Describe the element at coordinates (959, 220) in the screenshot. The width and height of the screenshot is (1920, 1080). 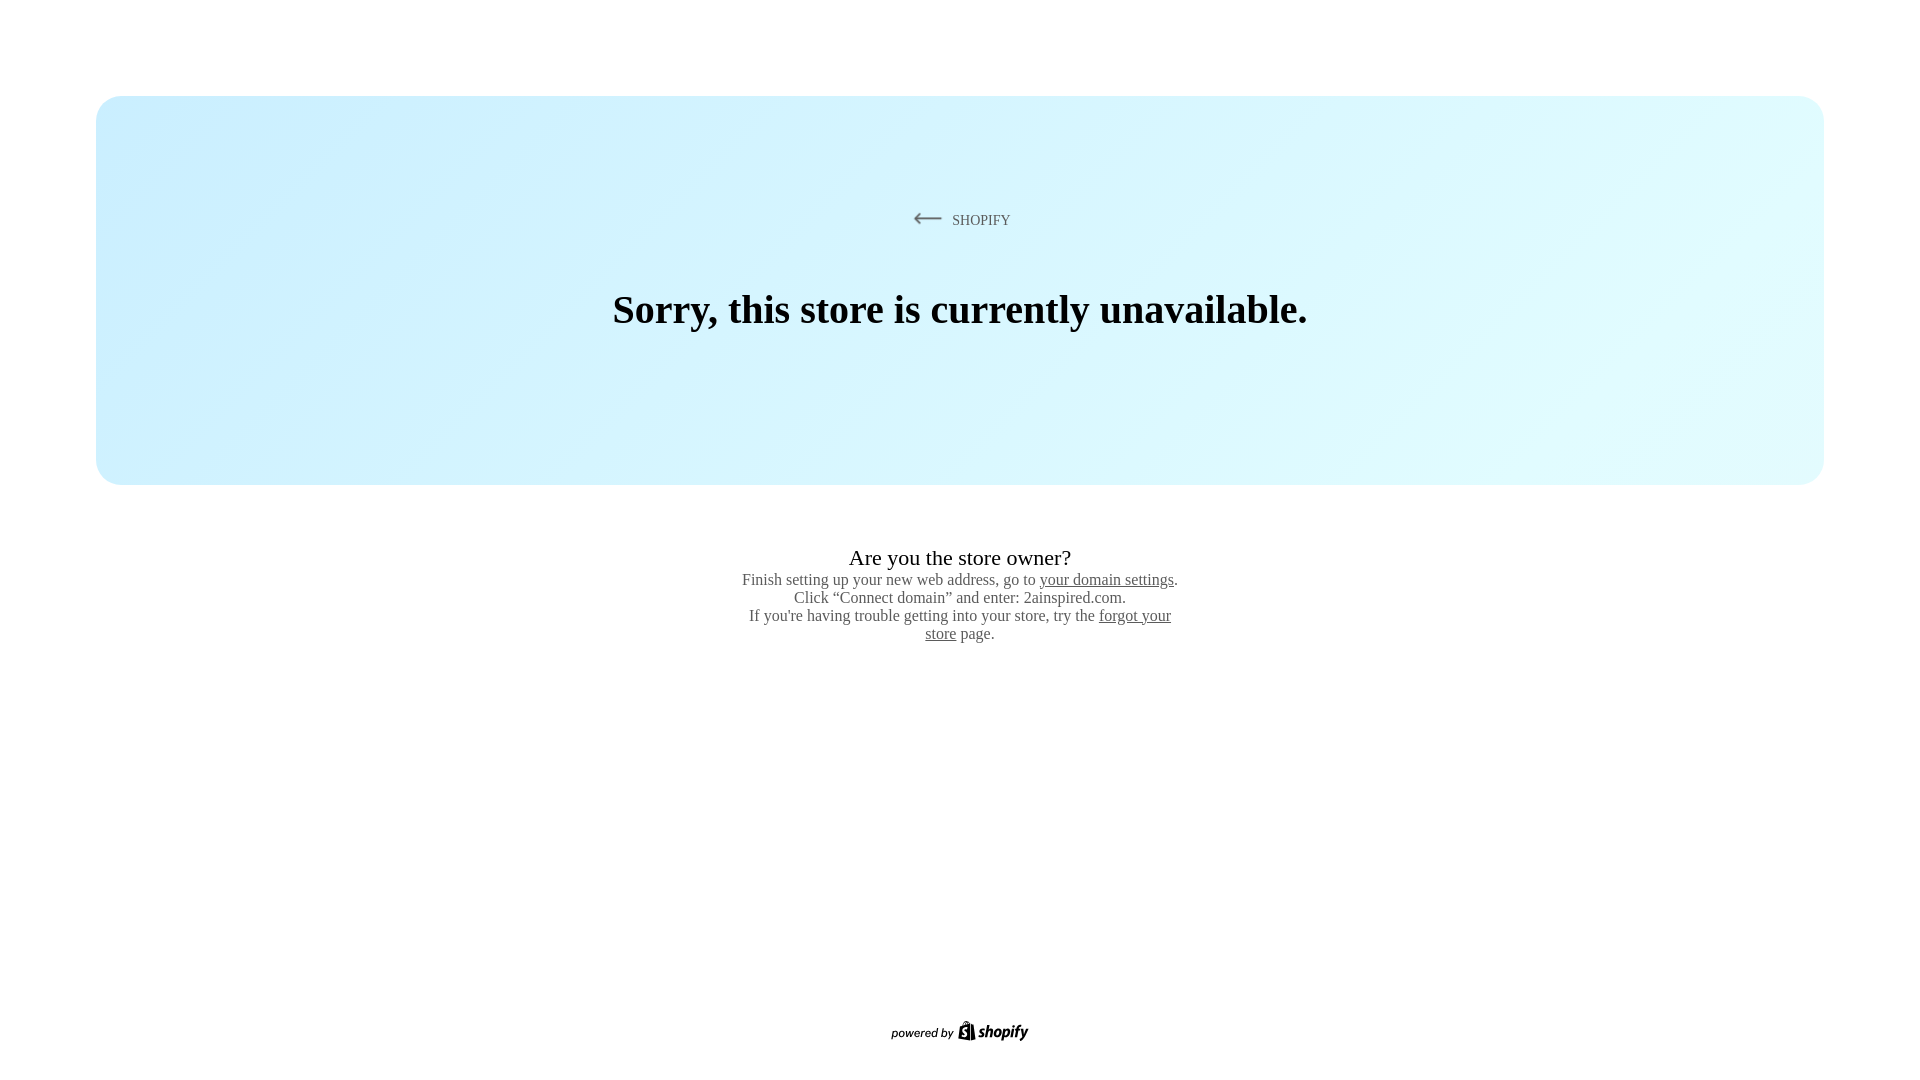
I see `SHOPIFY` at that location.